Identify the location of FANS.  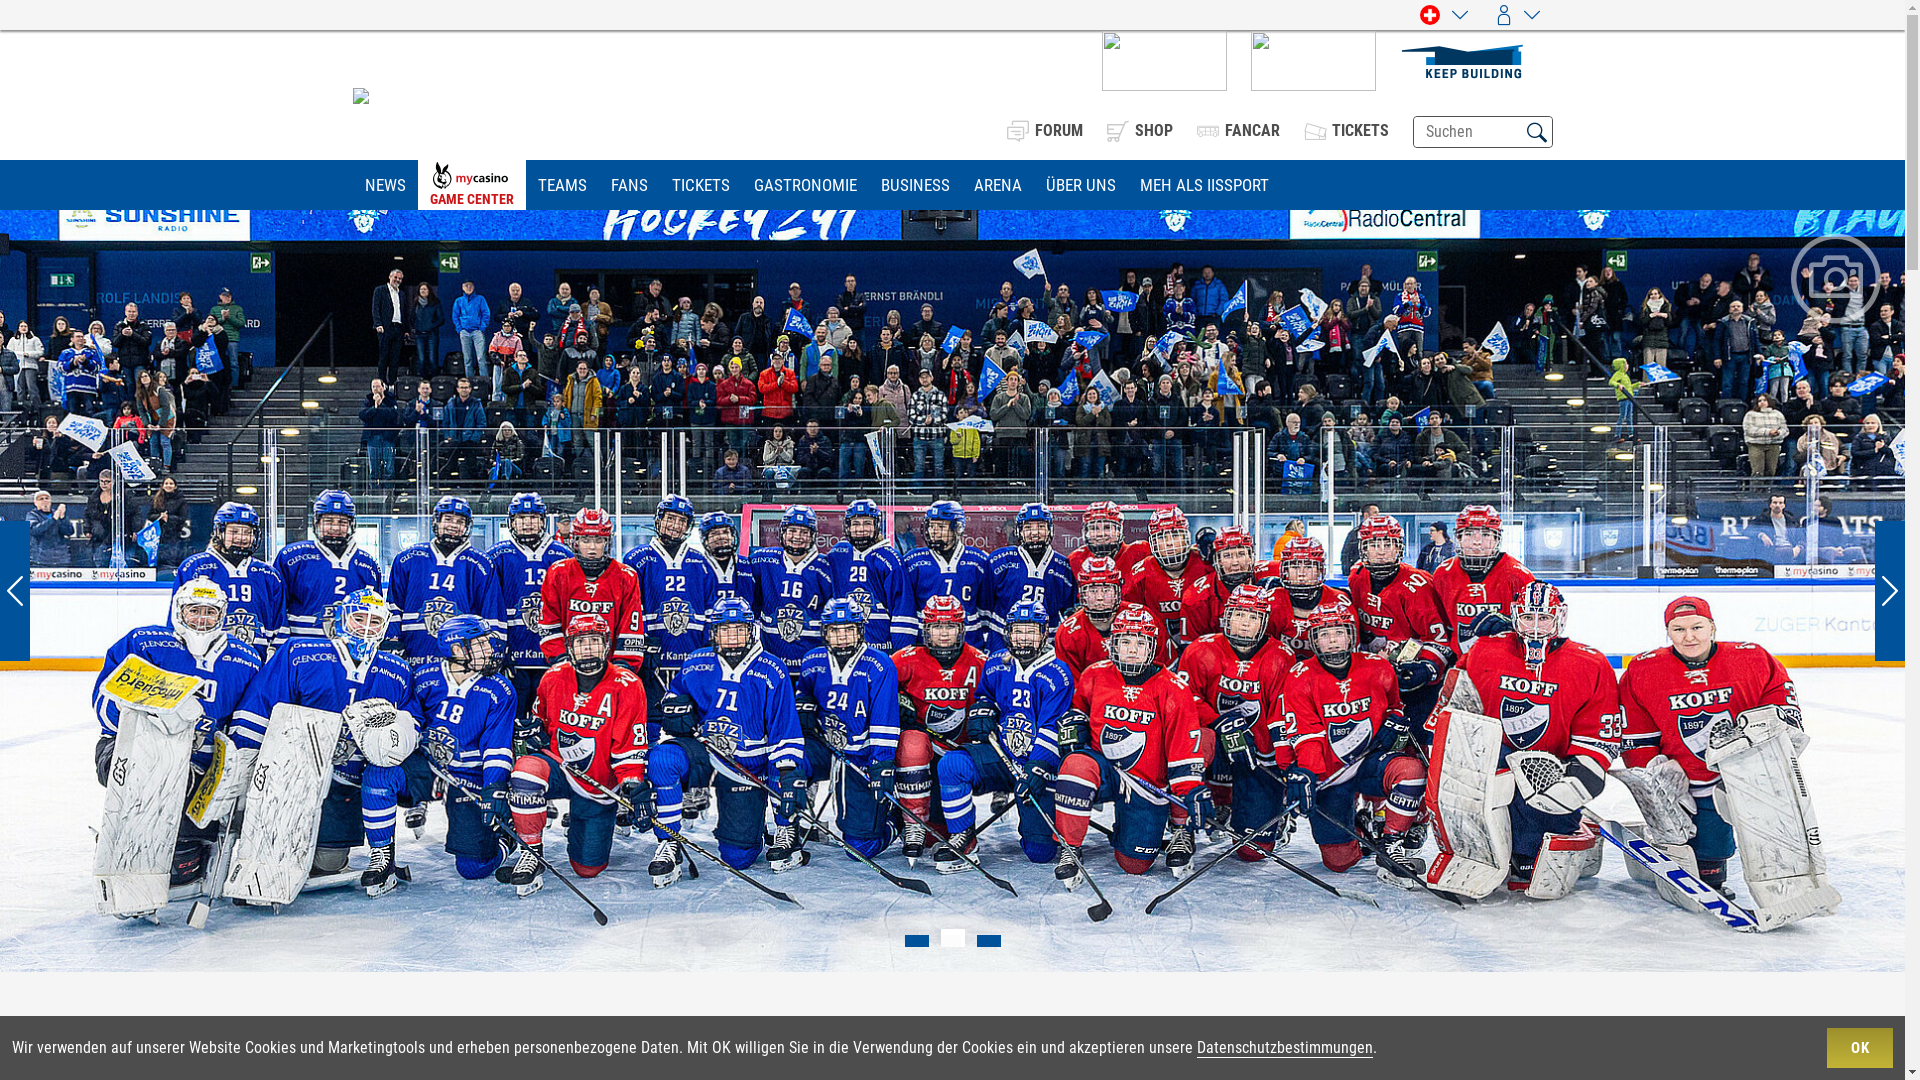
(628, 185).